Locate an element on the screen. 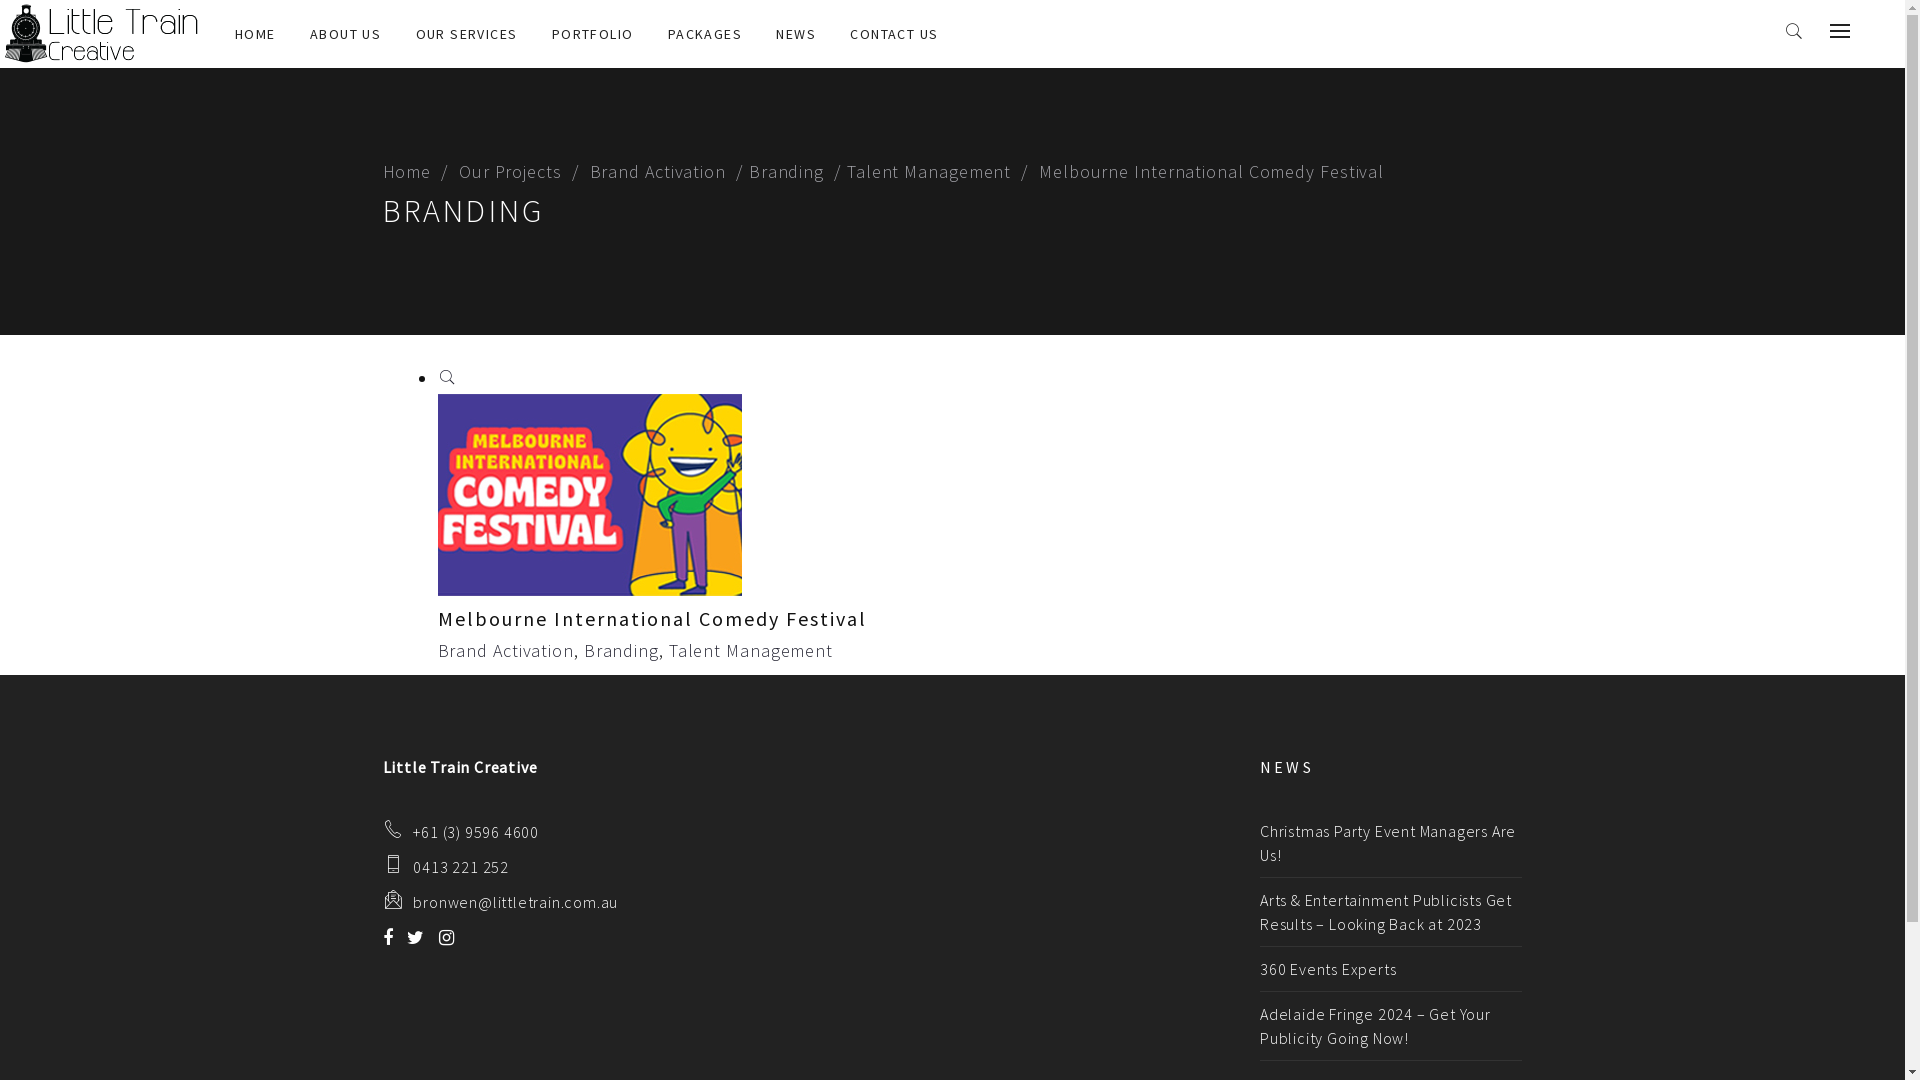 Image resolution: width=1920 pixels, height=1080 pixels. 0413 221 252 is located at coordinates (460, 867).